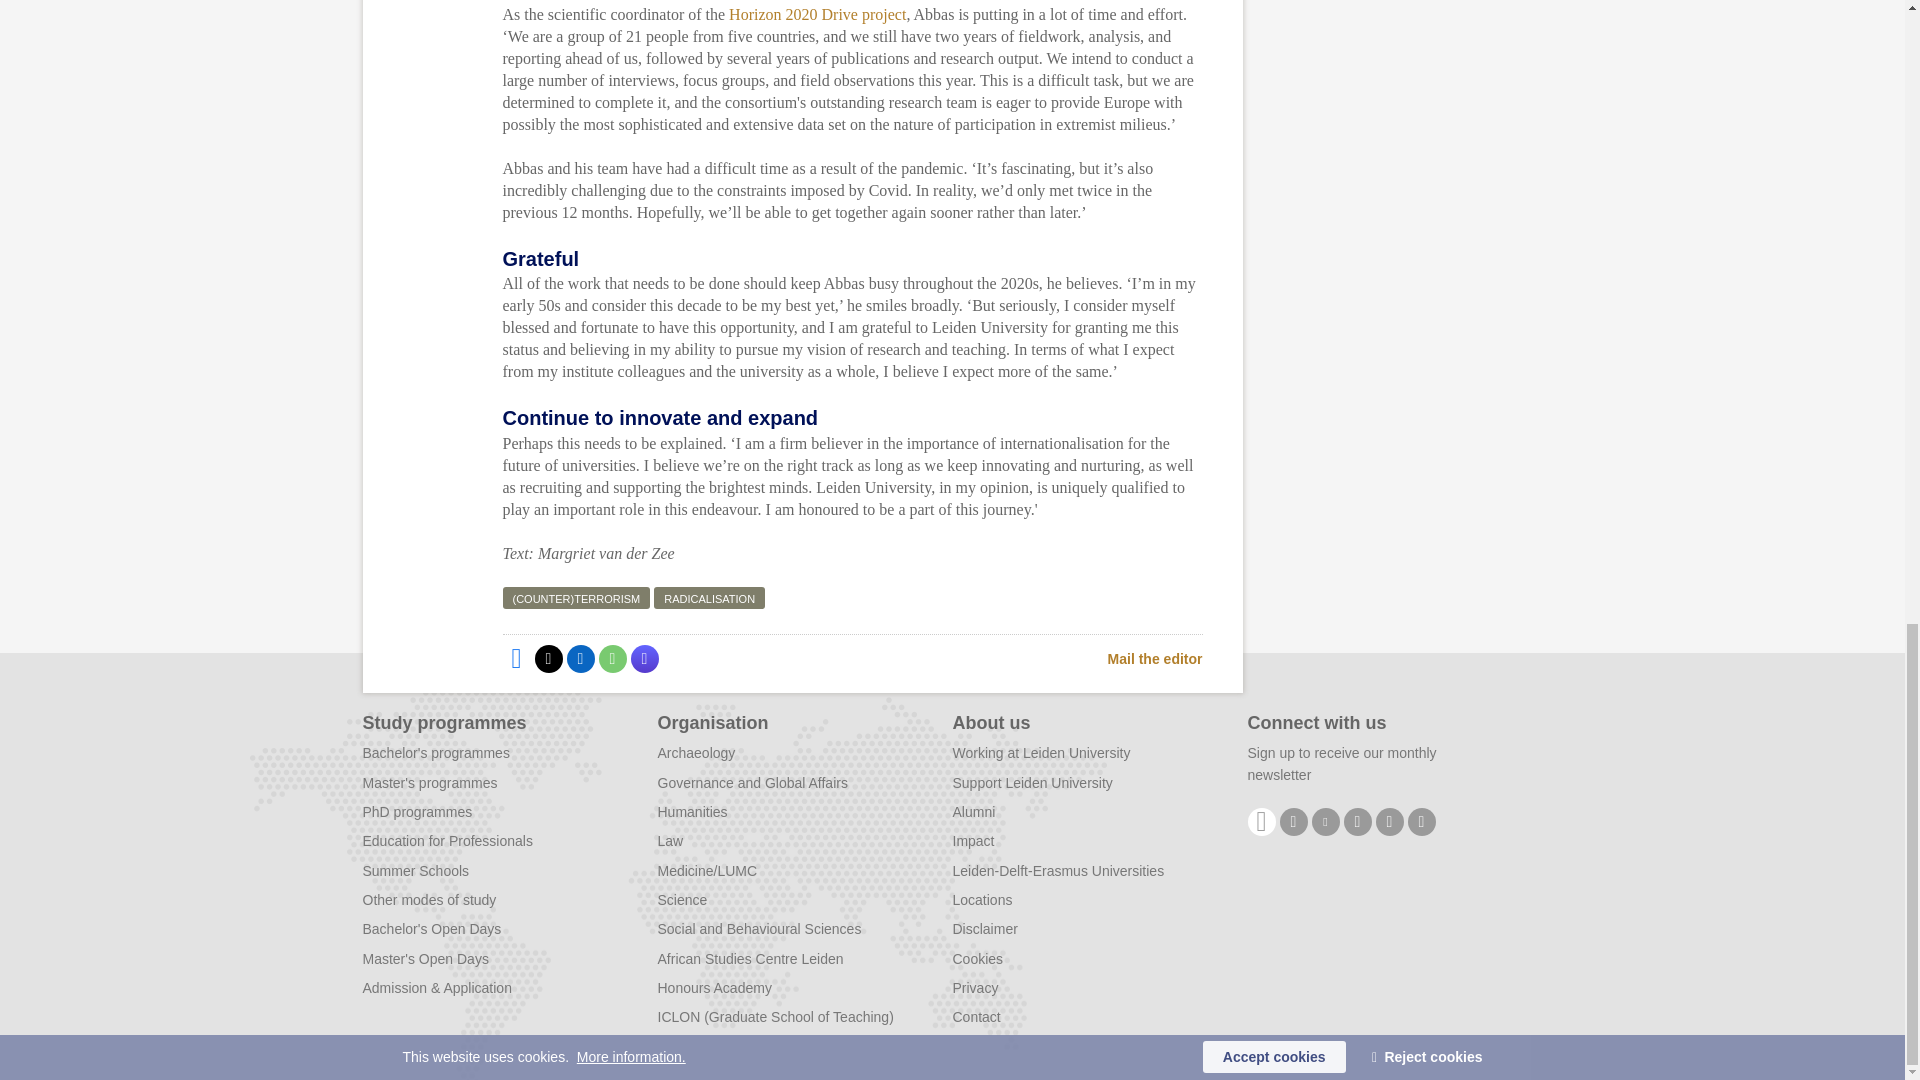 The image size is (1920, 1080). Describe the element at coordinates (818, 14) in the screenshot. I see `Horizon 2020 Drive project` at that location.